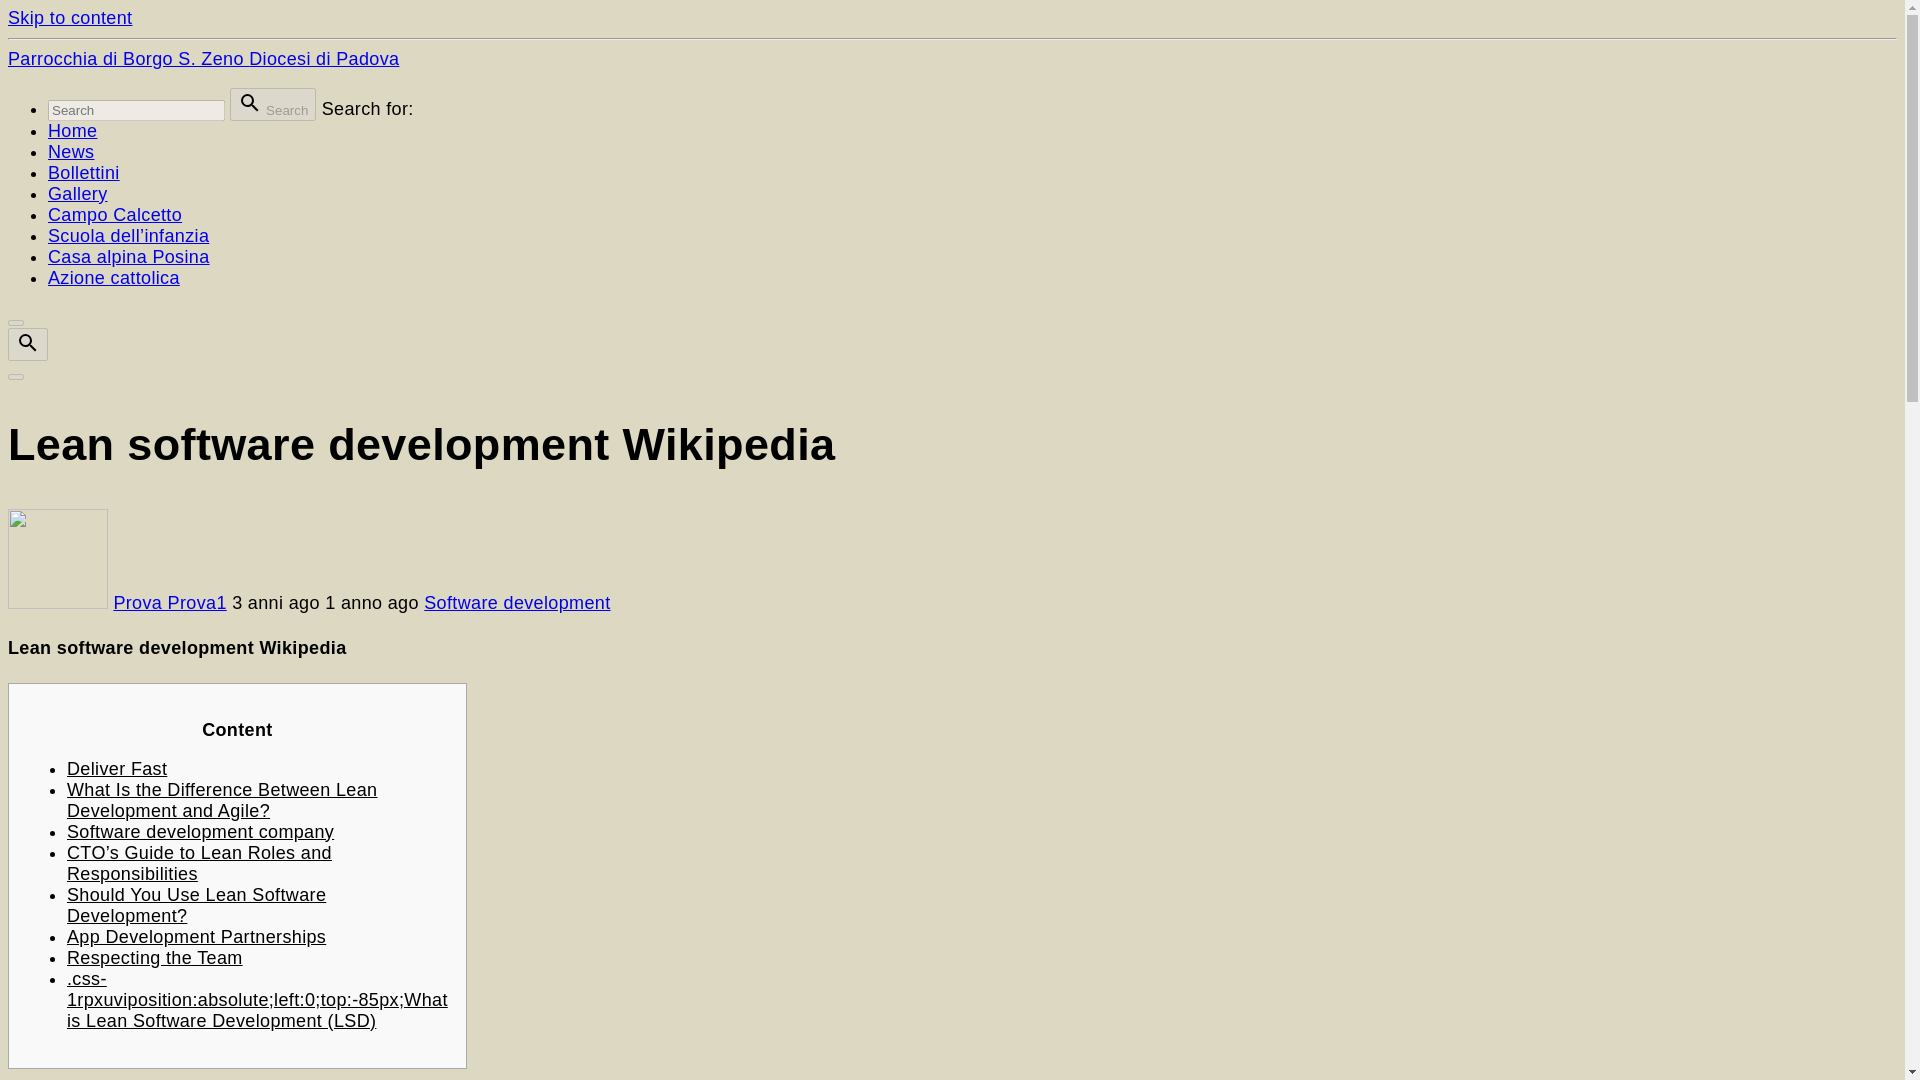 The image size is (1920, 1080). What do you see at coordinates (155, 958) in the screenshot?
I see `Respecting the Team` at bounding box center [155, 958].